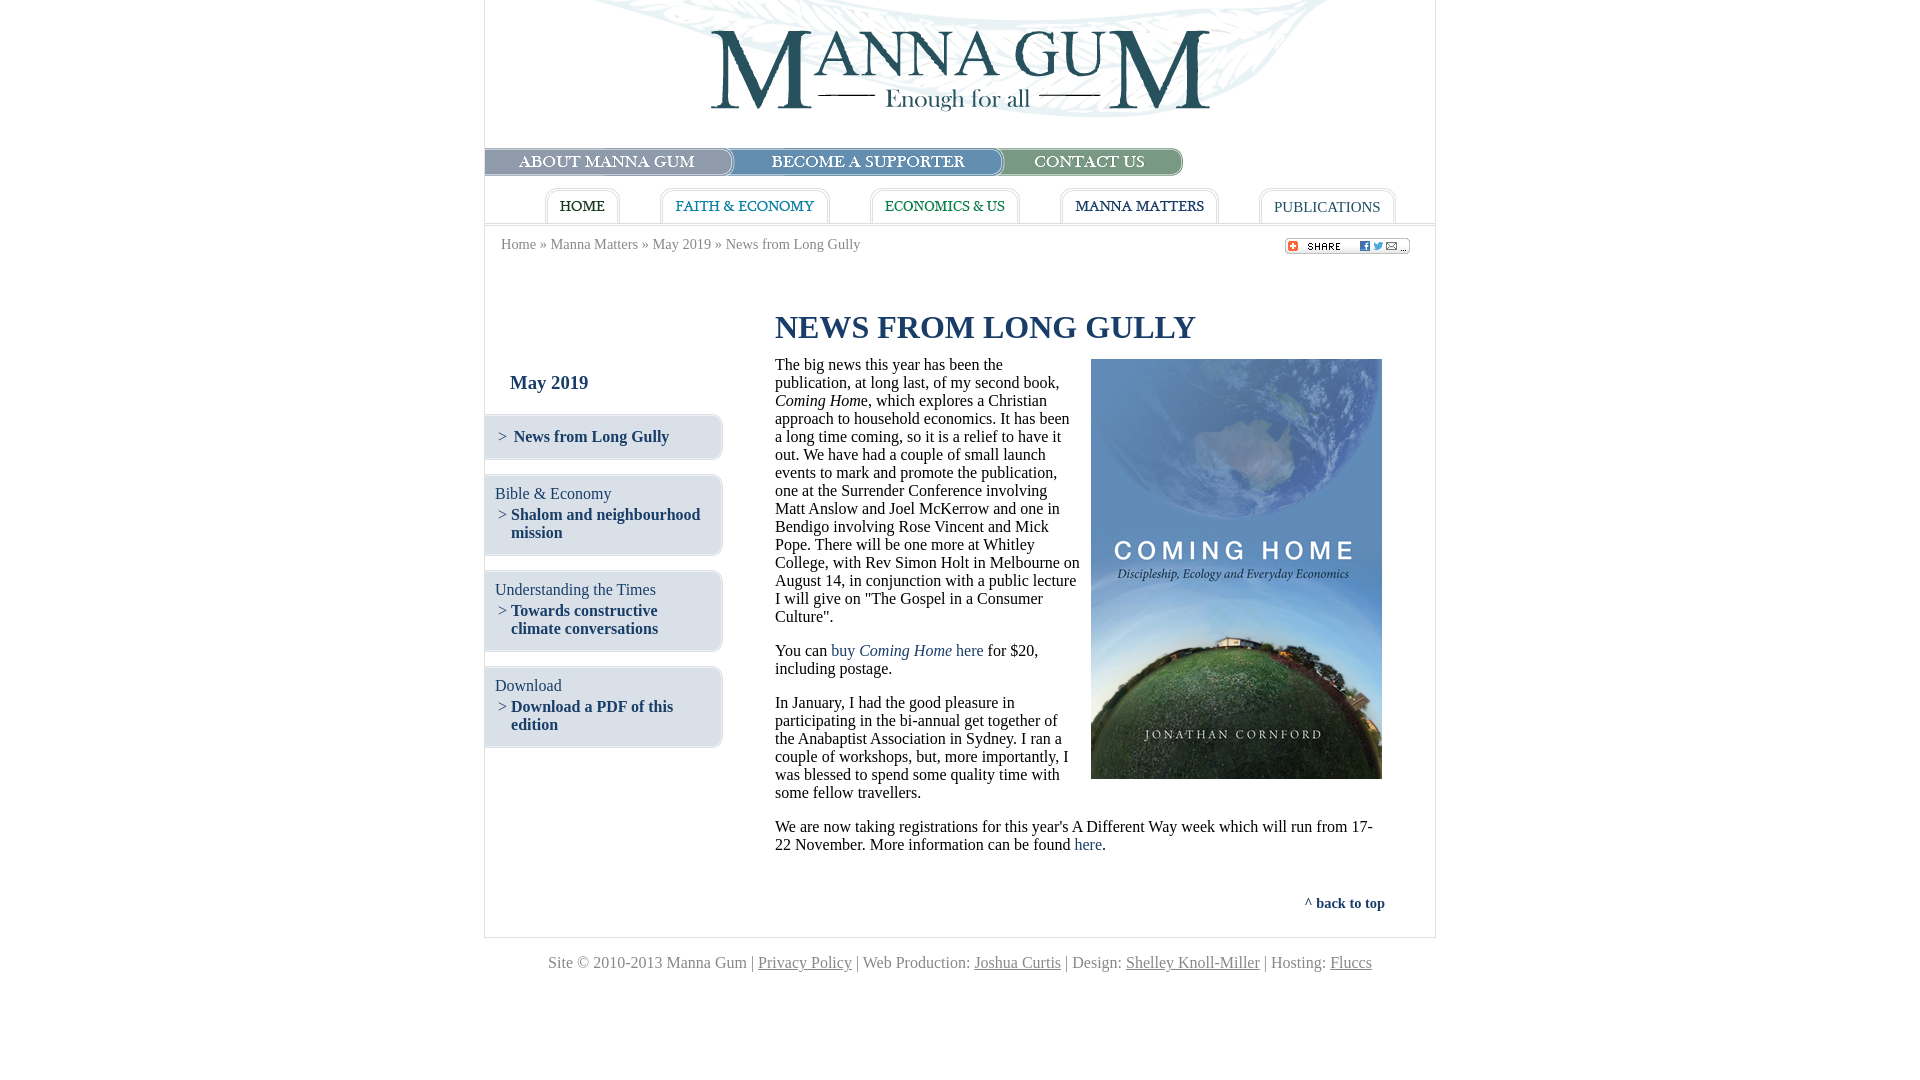 The width and height of the screenshot is (1920, 1080). I want to click on ^ back to top, so click(1344, 904).